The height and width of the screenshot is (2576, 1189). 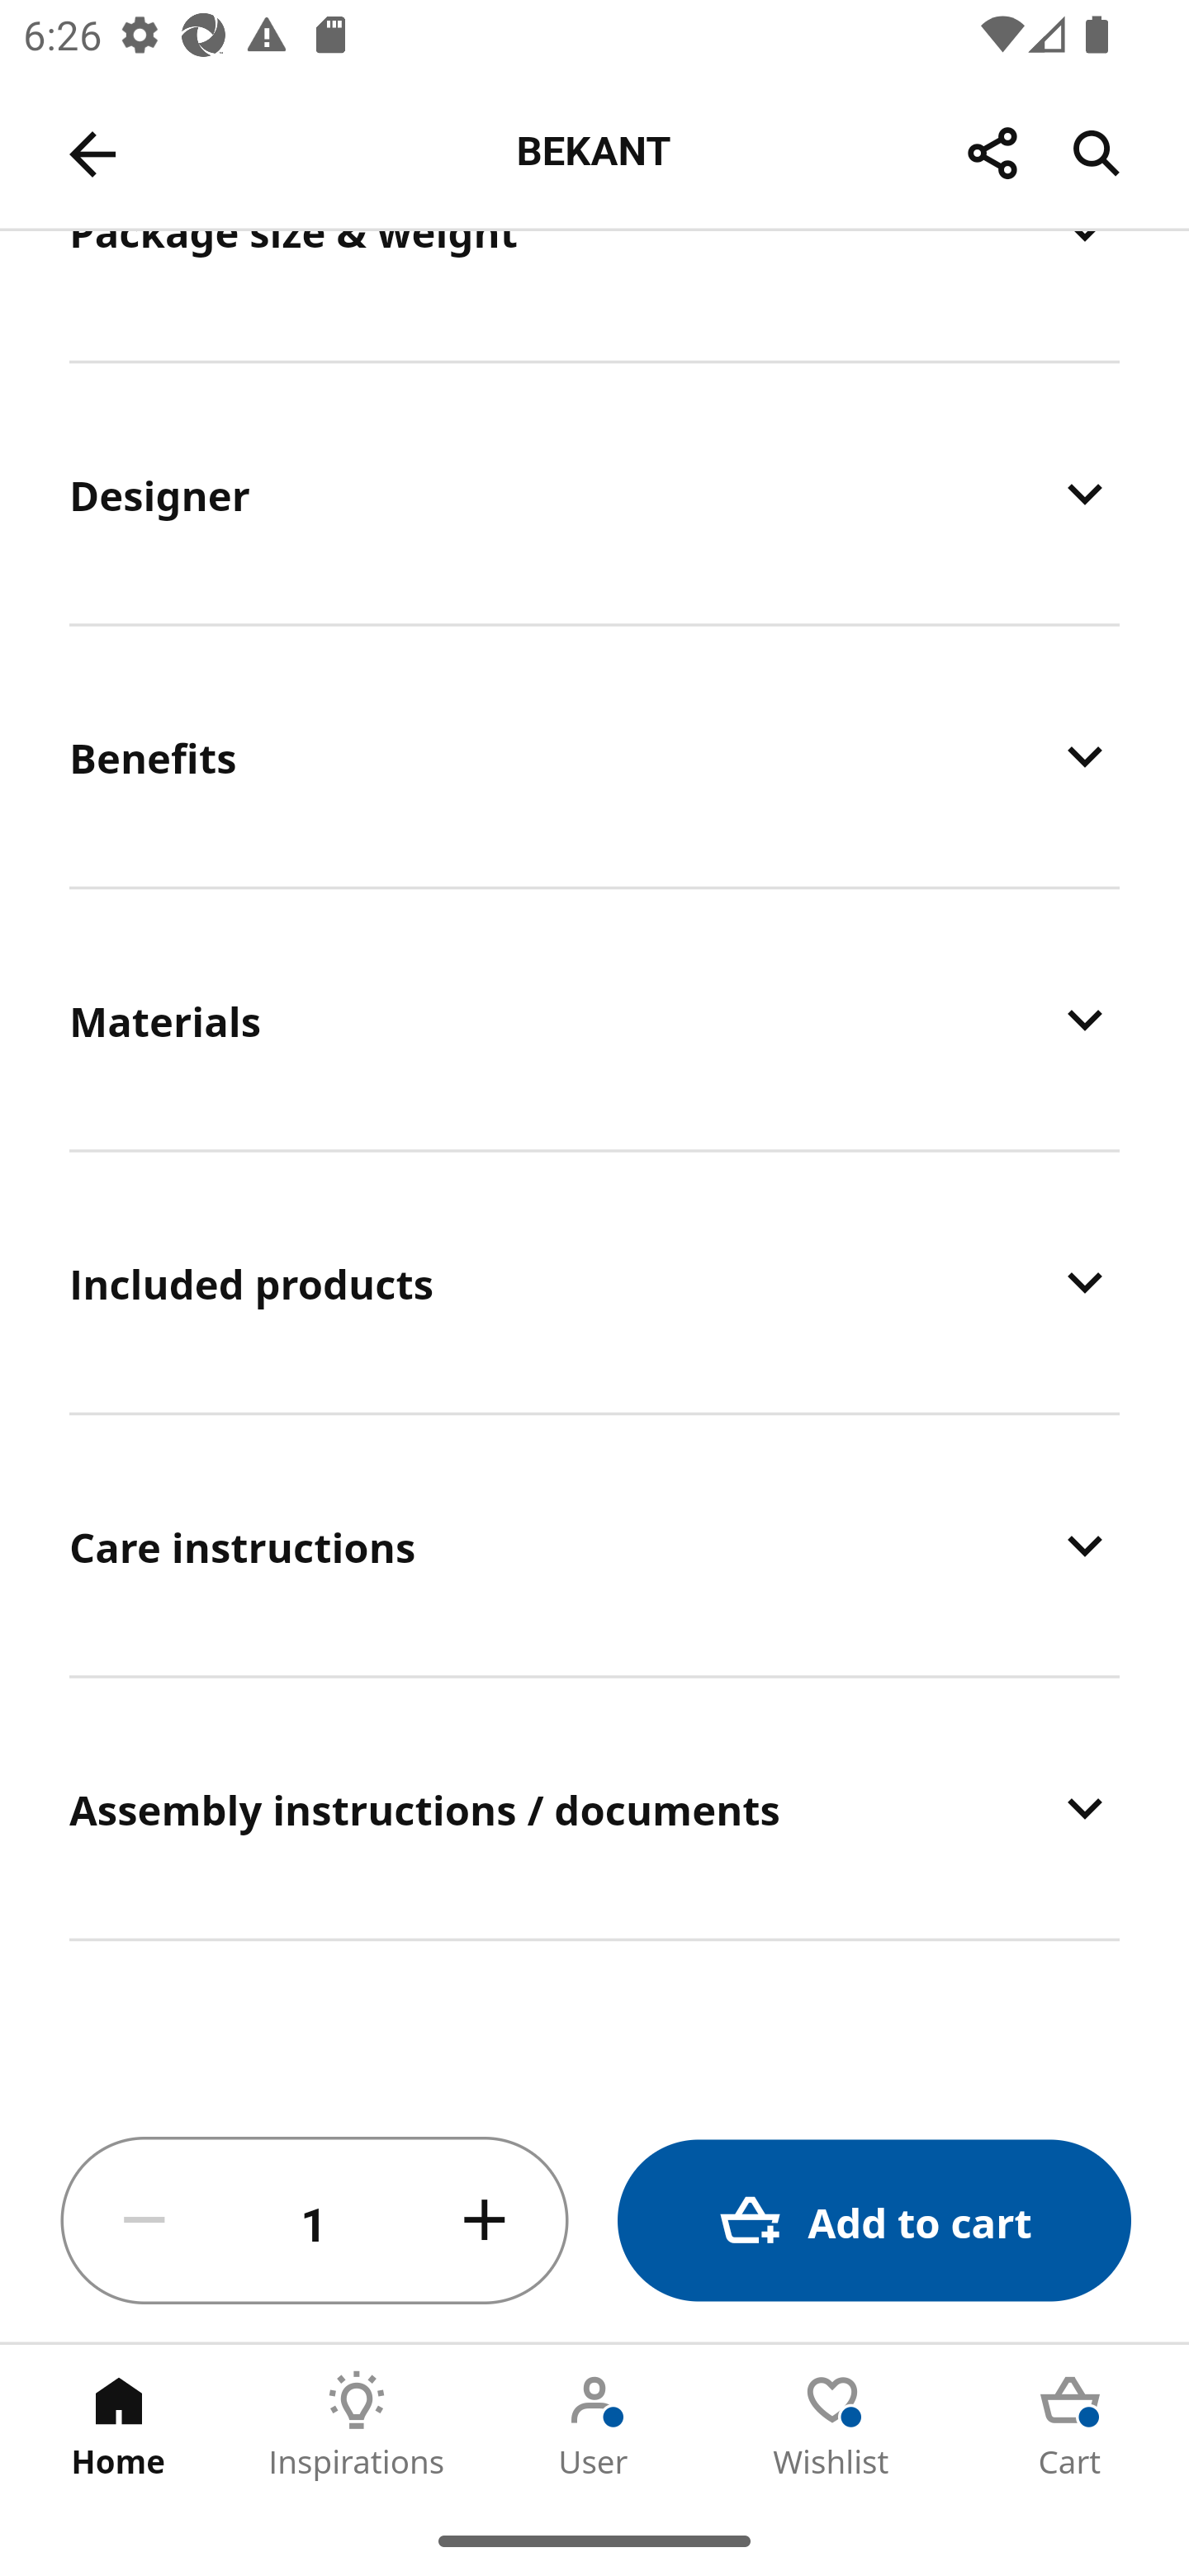 What do you see at coordinates (119, 2425) in the screenshot?
I see `Home
Tab 1 of 5` at bounding box center [119, 2425].